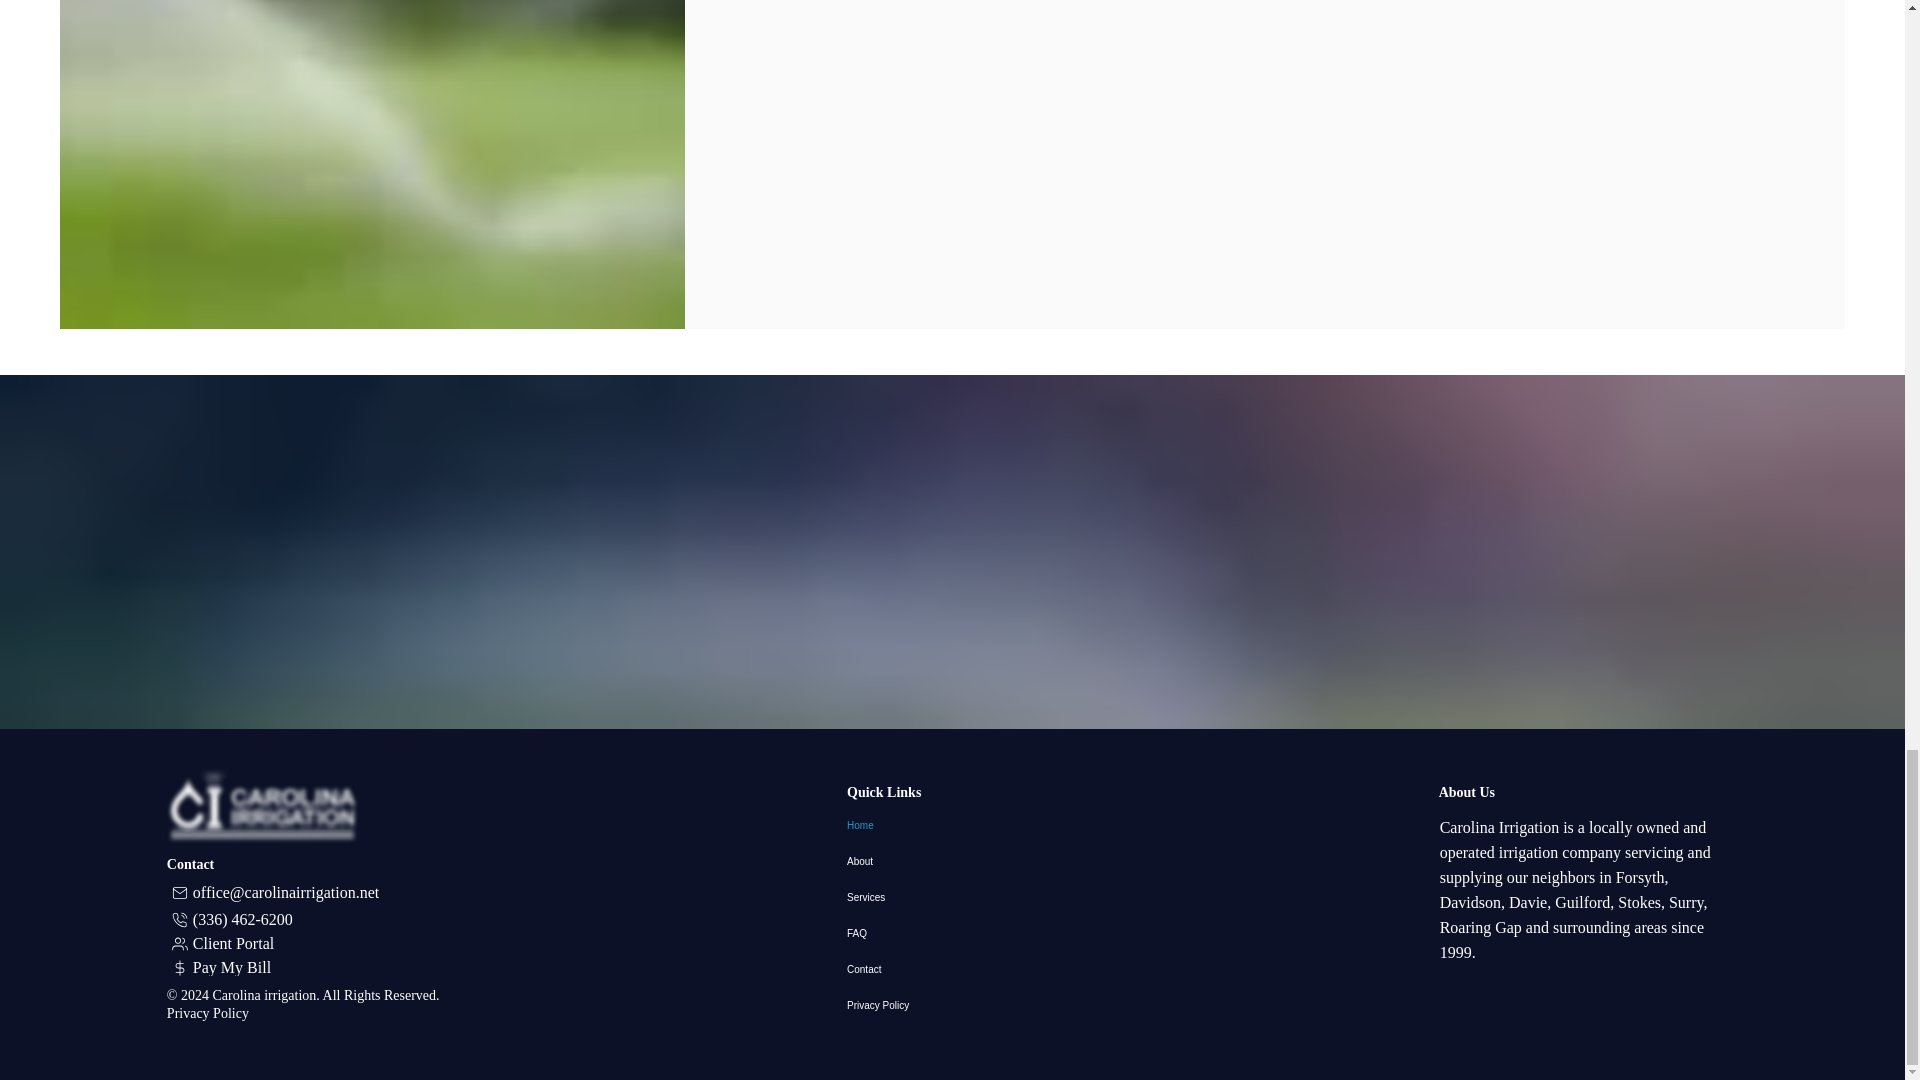 The width and height of the screenshot is (1920, 1080). I want to click on Privacy Policy, so click(208, 1012).